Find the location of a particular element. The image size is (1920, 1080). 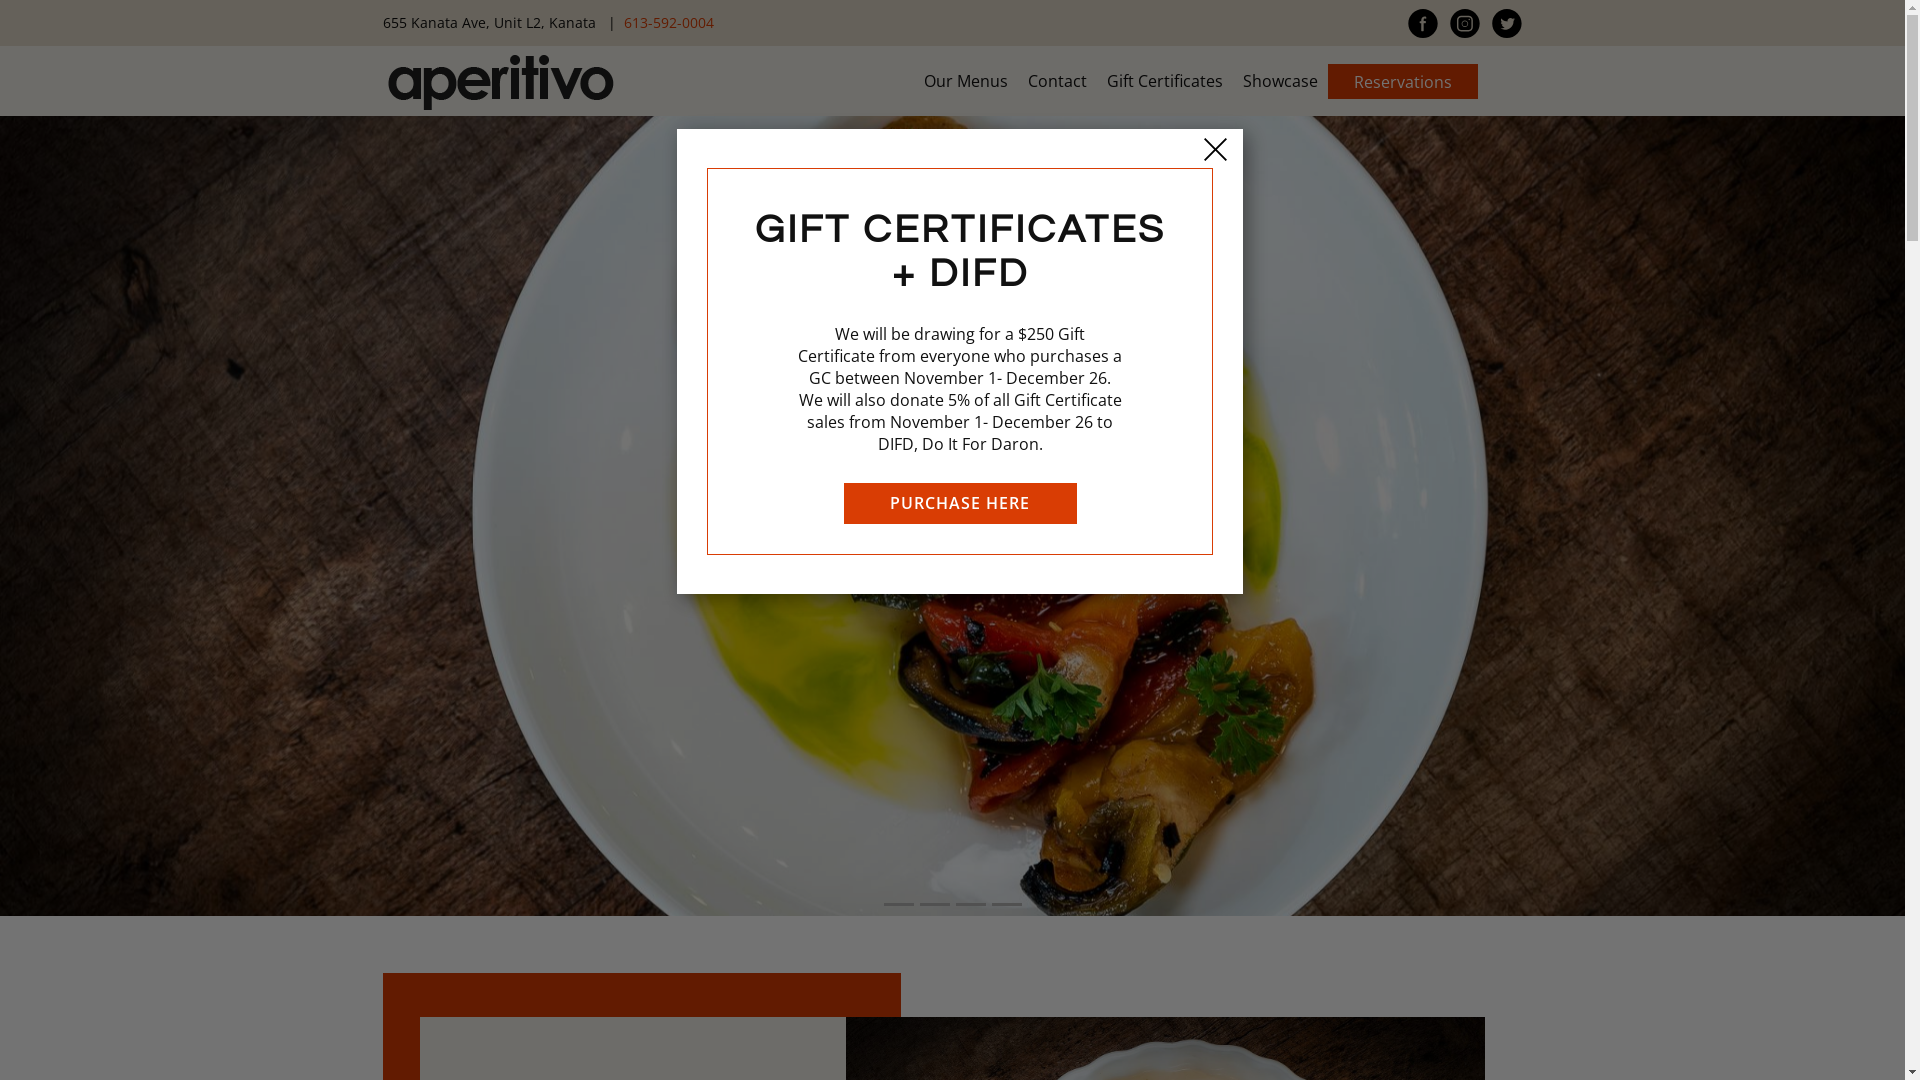

PURCHASE HERE is located at coordinates (960, 504).